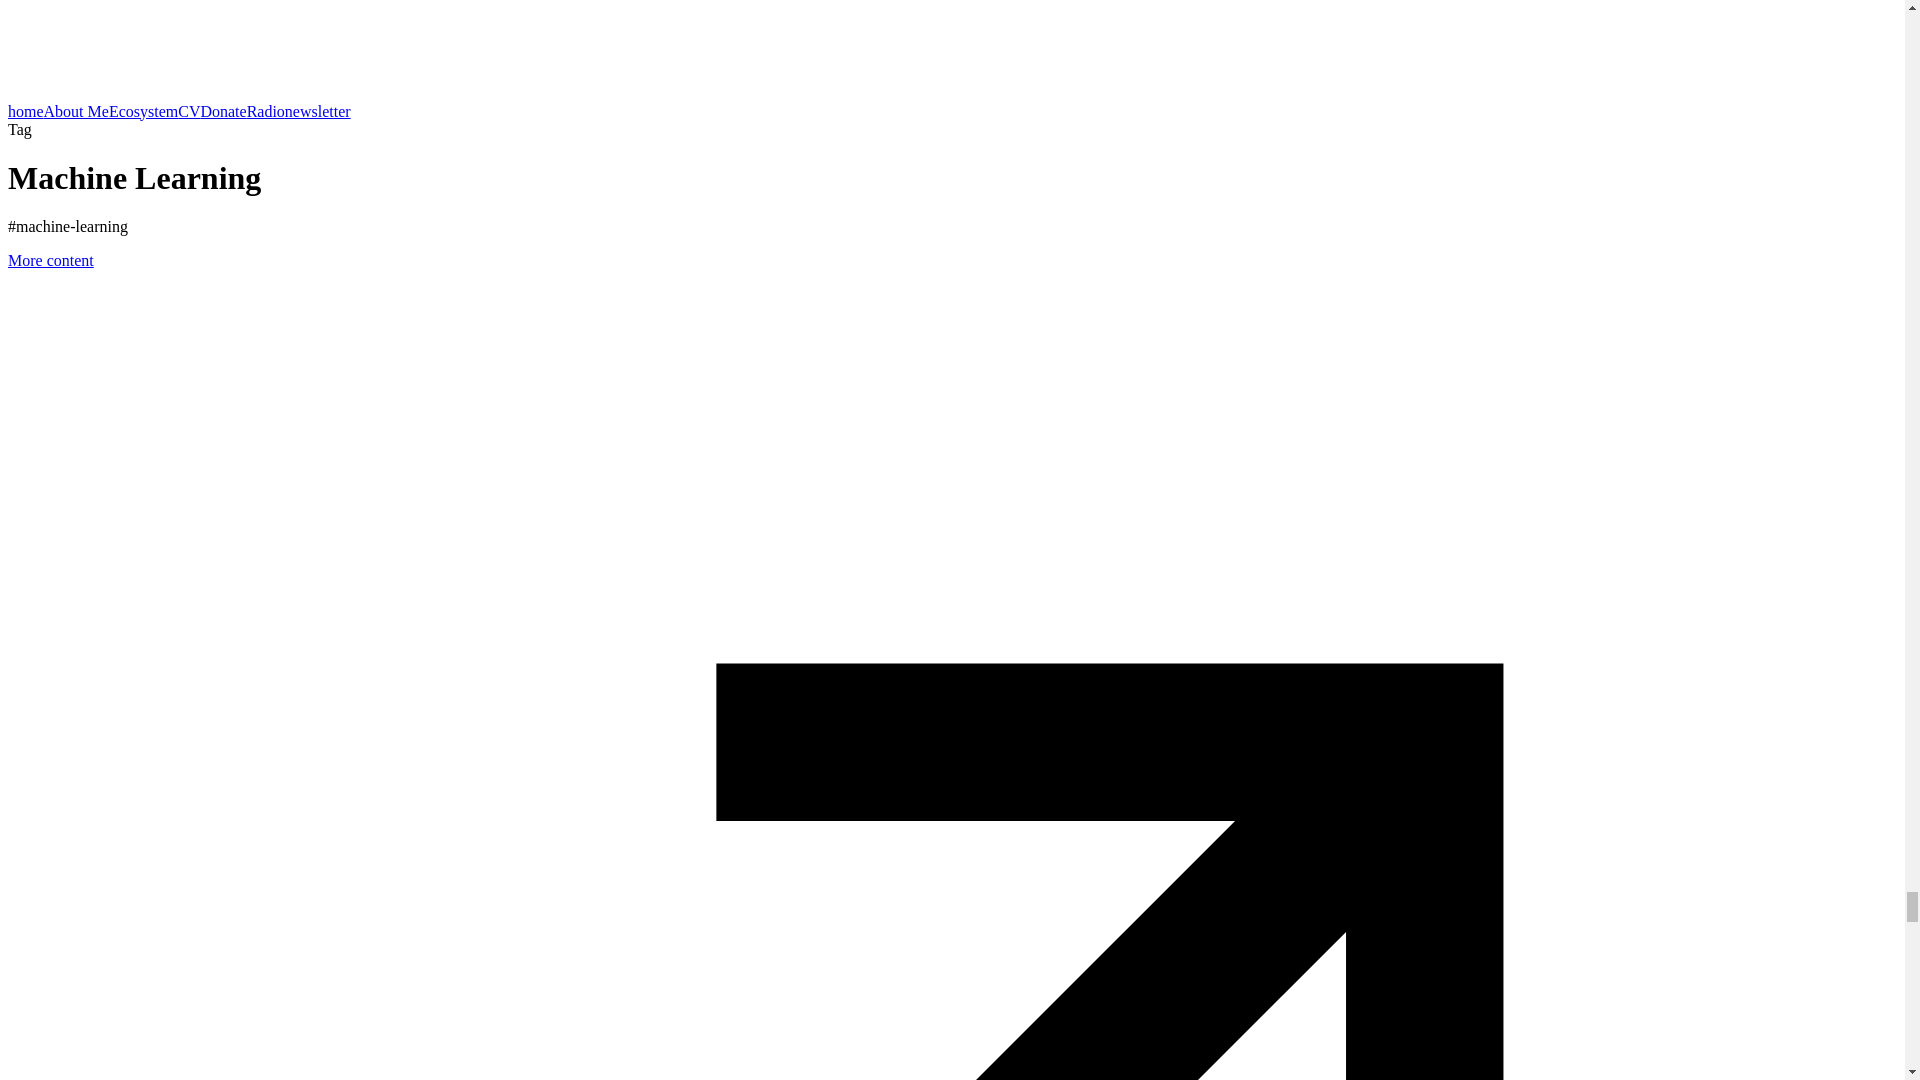  Describe the element at coordinates (76, 110) in the screenshot. I see `About Me` at that location.